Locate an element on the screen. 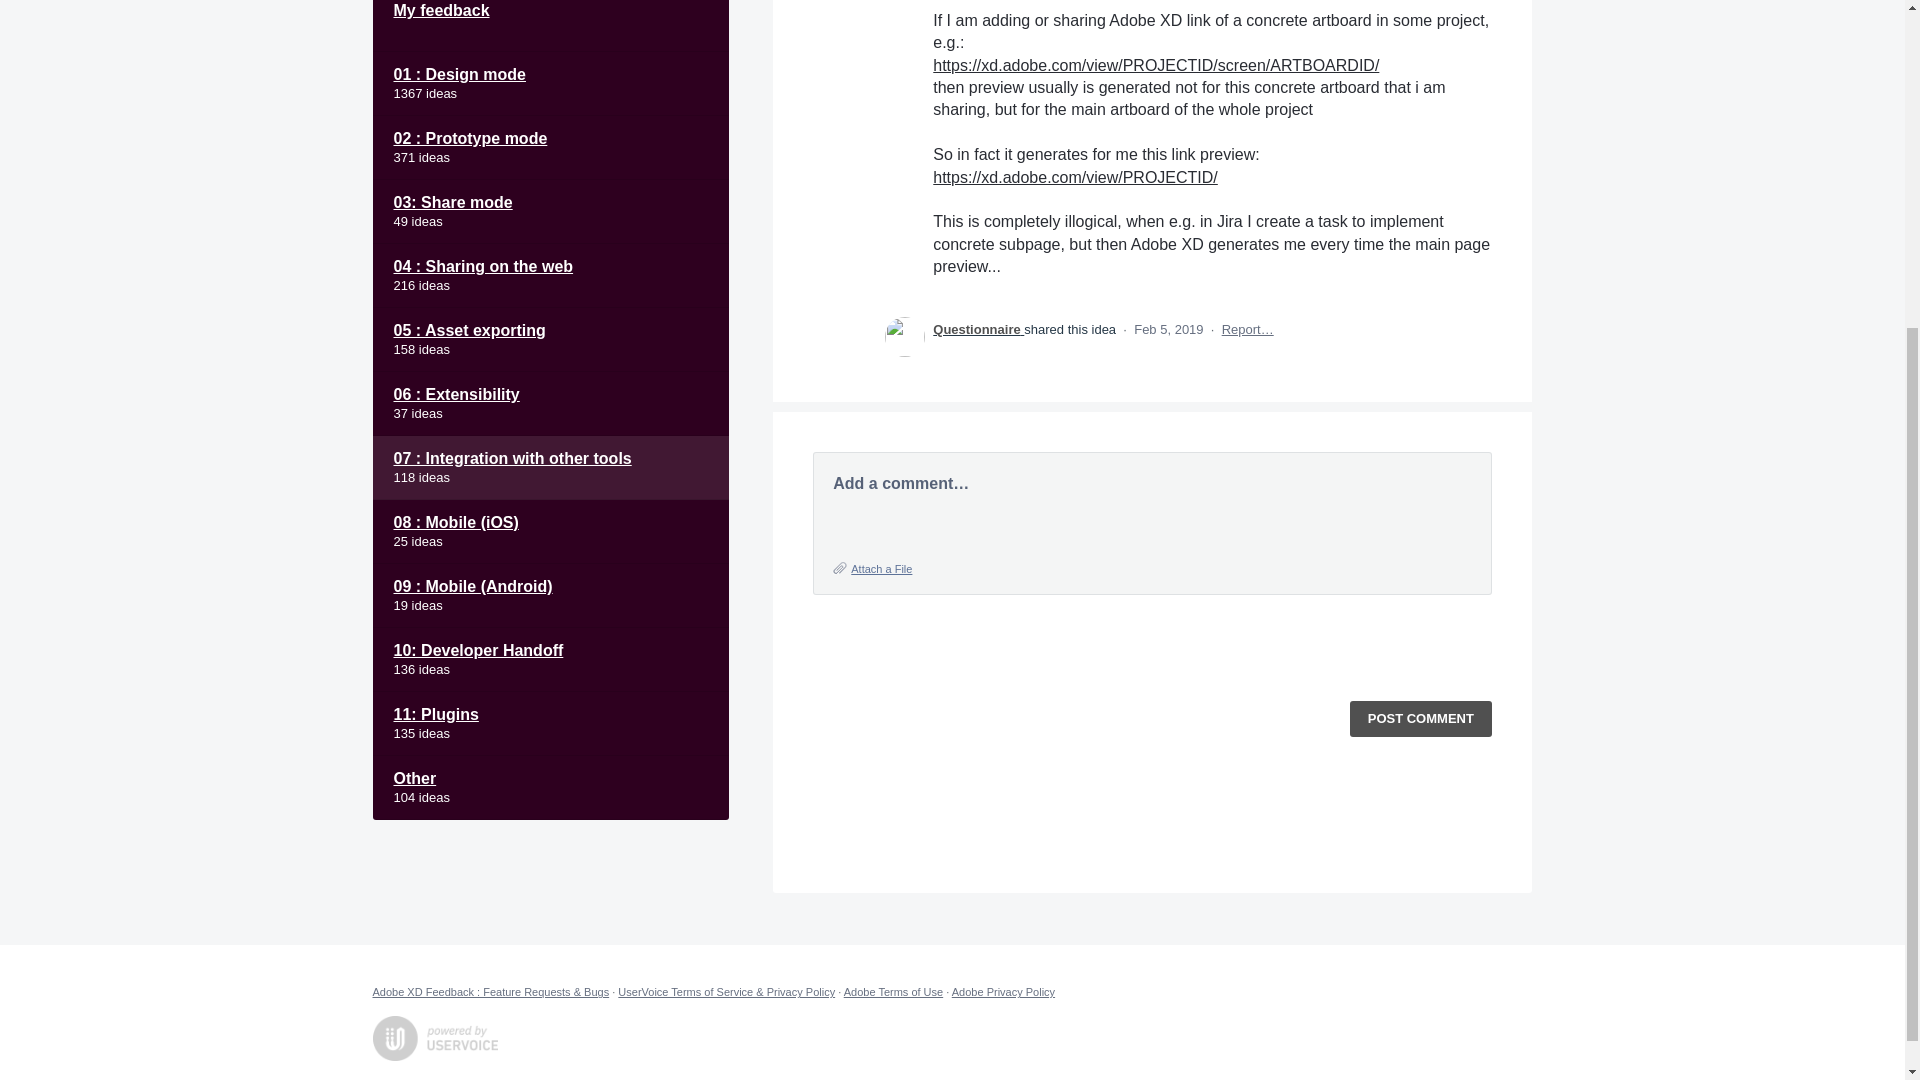  02 : Prototype mode is located at coordinates (550, 148).